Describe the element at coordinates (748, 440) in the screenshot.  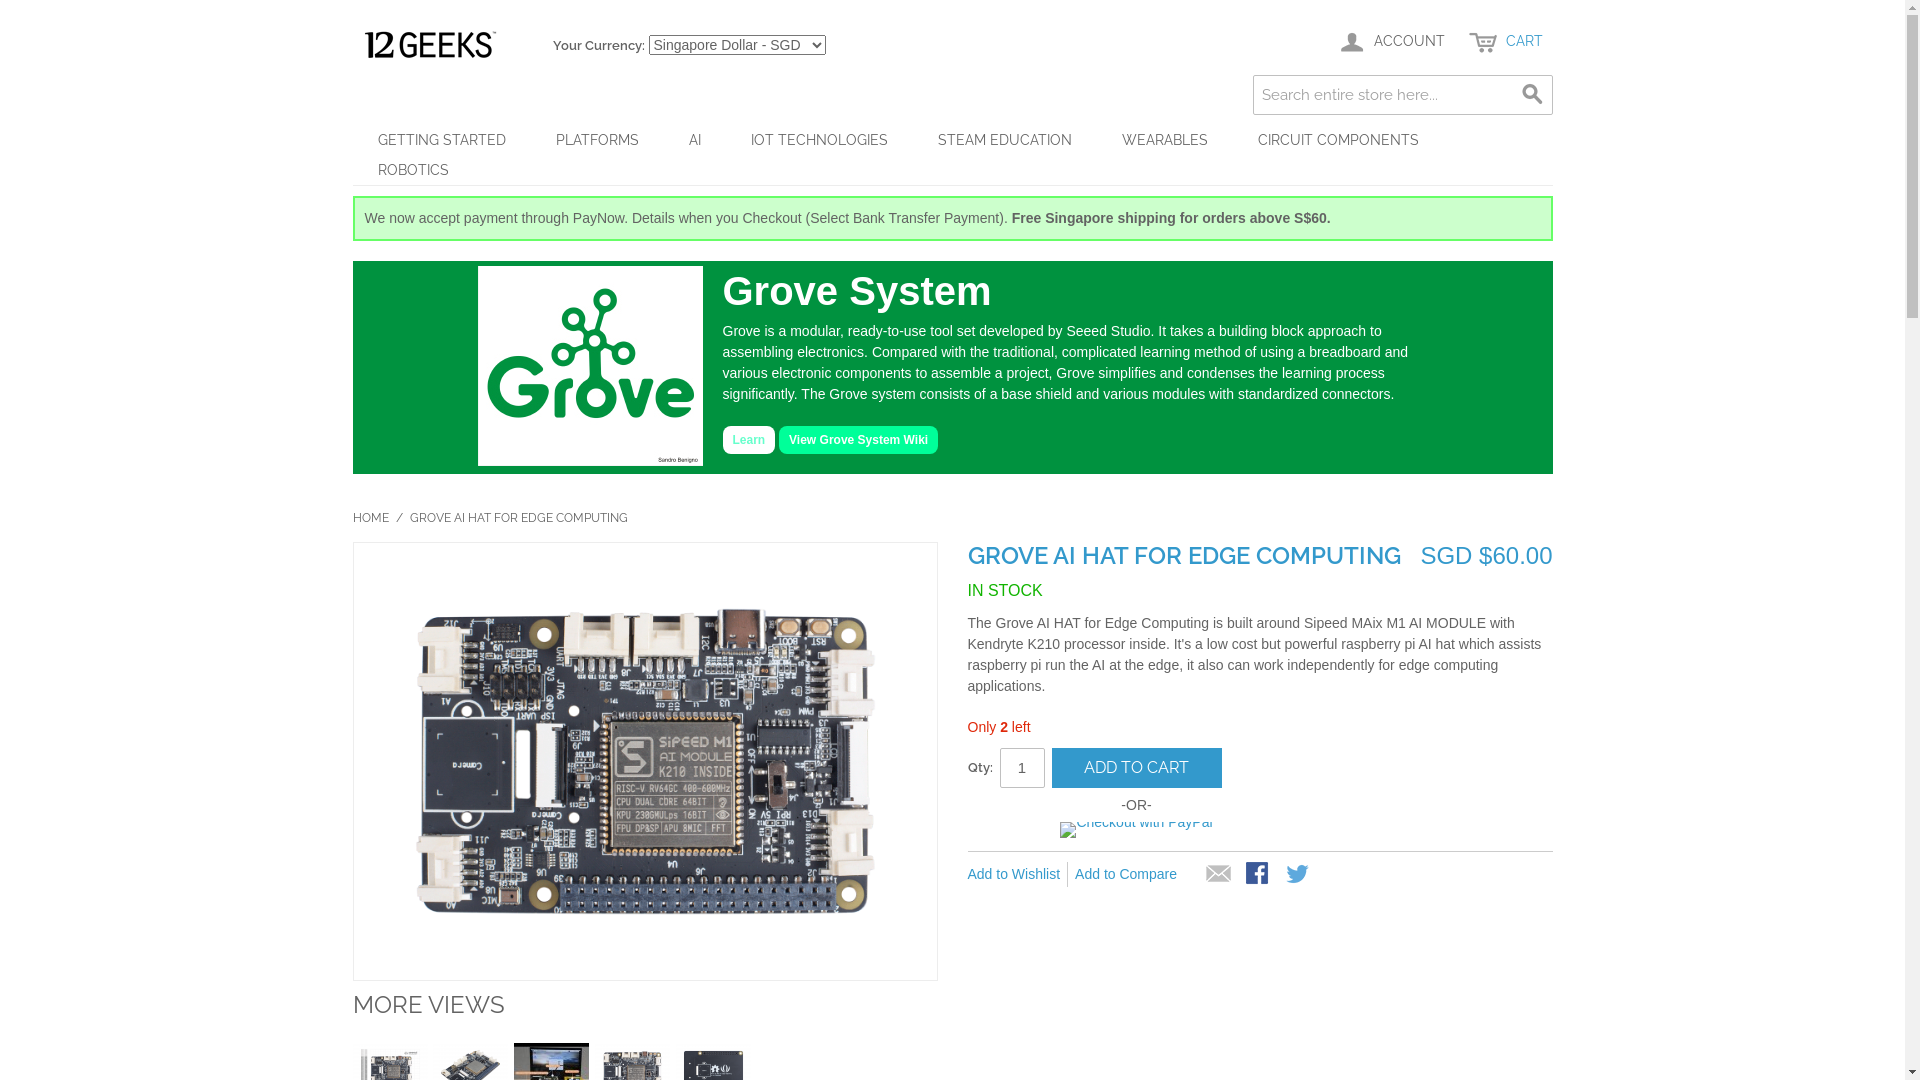
I see `Learn` at that location.